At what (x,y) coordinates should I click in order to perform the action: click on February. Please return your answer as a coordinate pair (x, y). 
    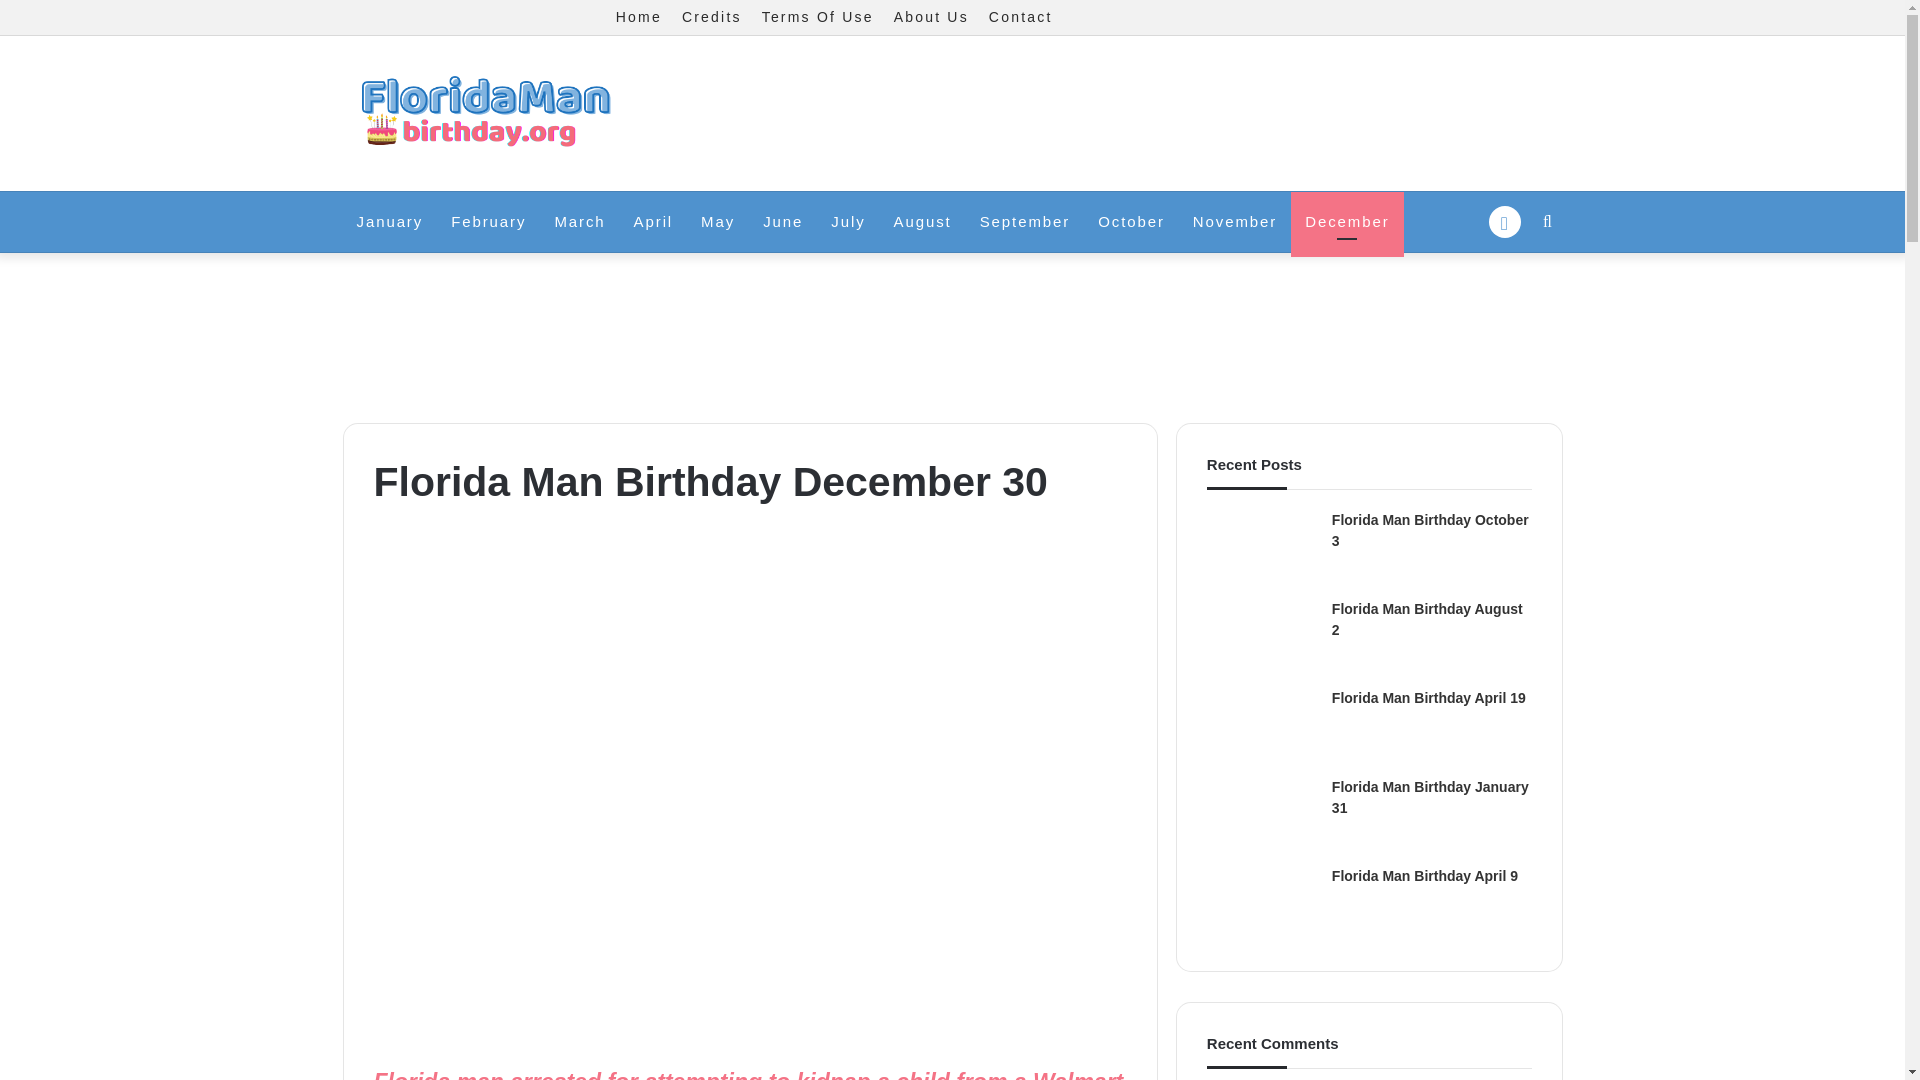
    Looking at the image, I should click on (488, 222).